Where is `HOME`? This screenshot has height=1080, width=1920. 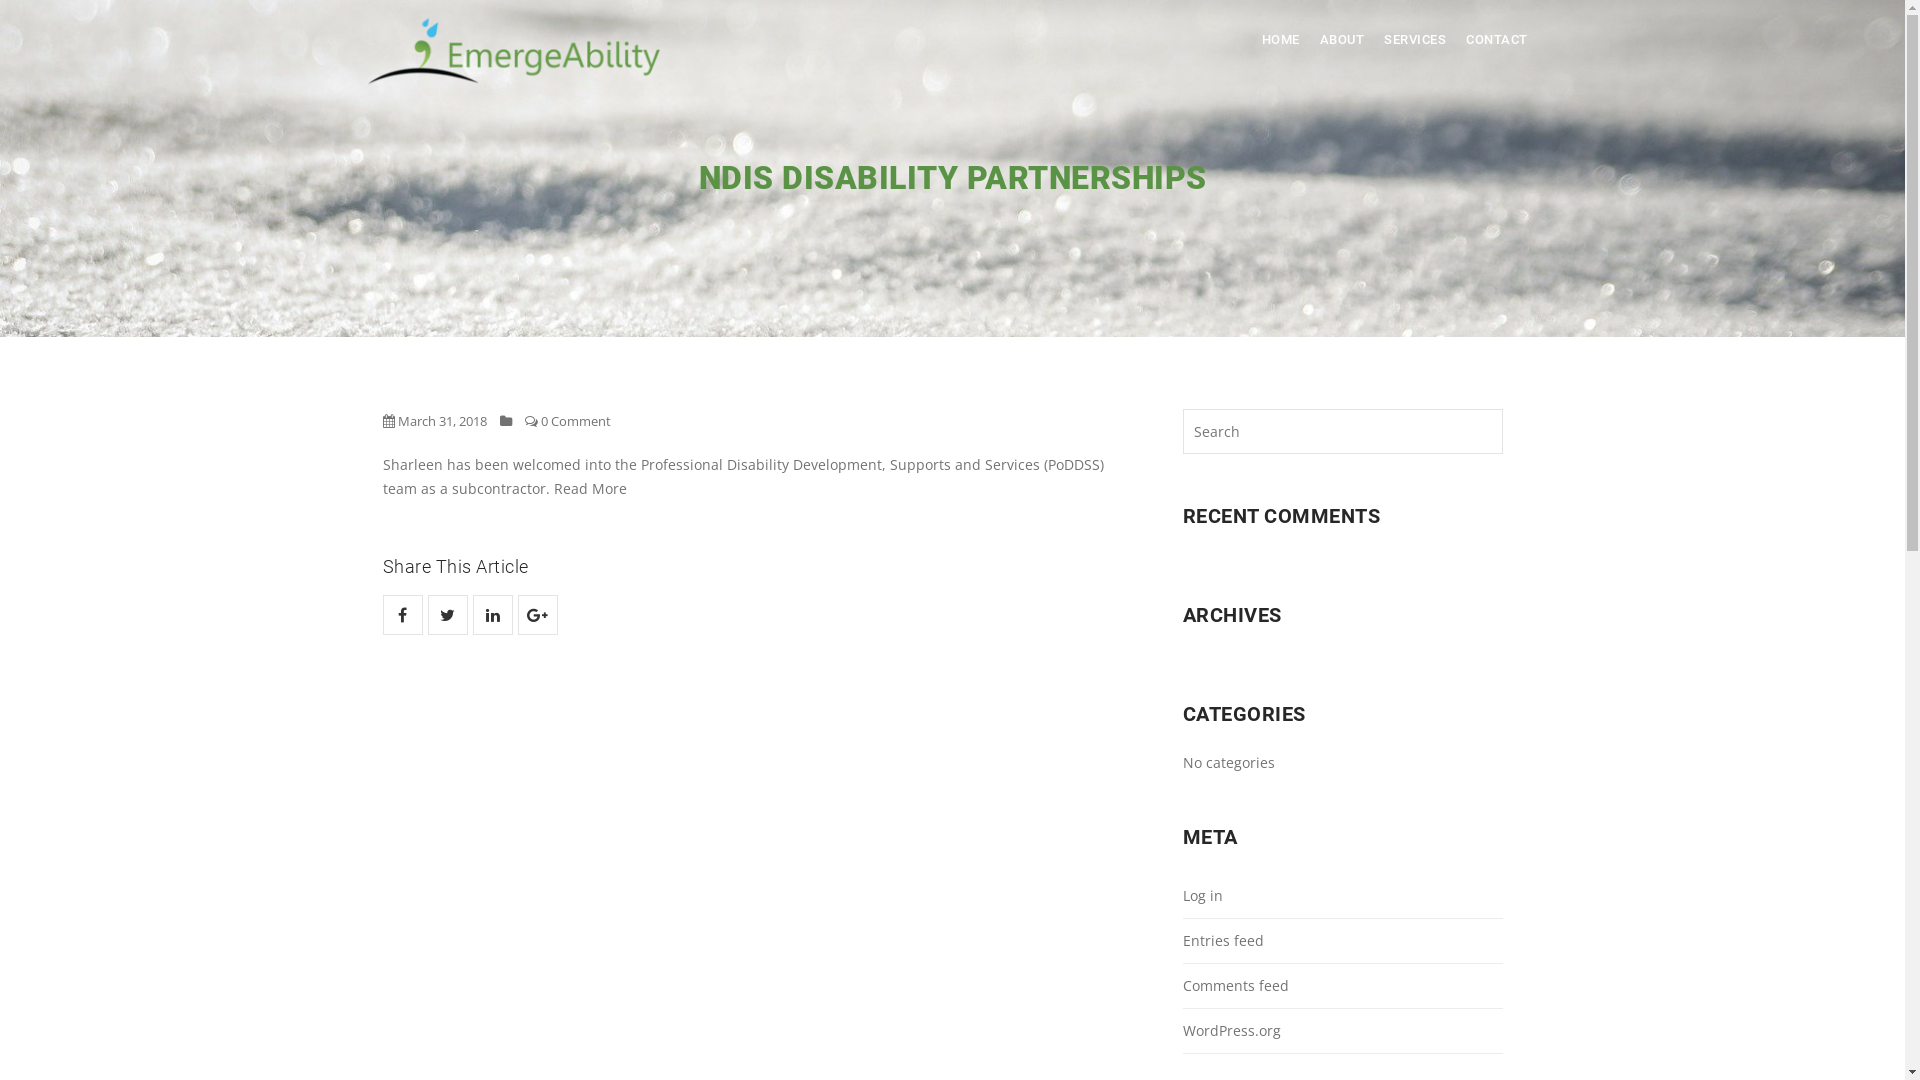 HOME is located at coordinates (1281, 40).